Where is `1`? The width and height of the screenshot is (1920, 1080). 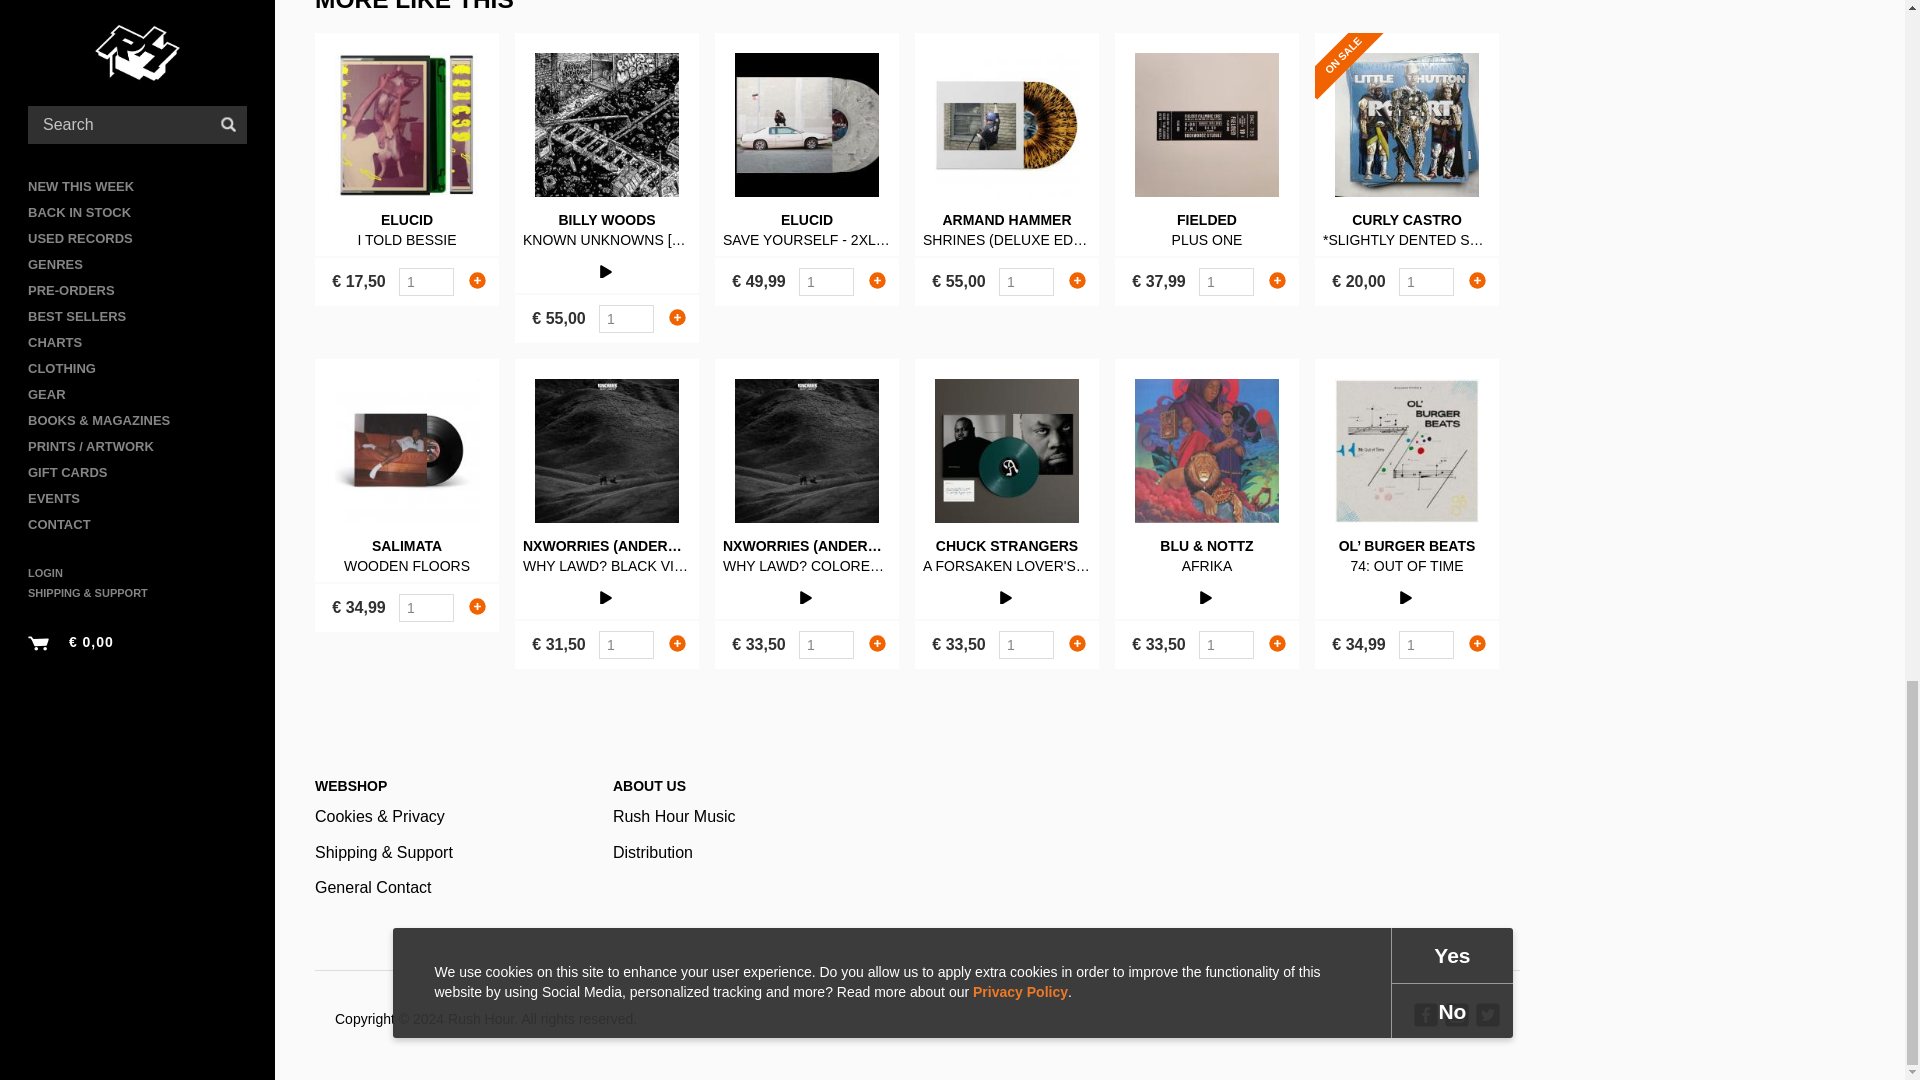
1 is located at coordinates (1226, 644).